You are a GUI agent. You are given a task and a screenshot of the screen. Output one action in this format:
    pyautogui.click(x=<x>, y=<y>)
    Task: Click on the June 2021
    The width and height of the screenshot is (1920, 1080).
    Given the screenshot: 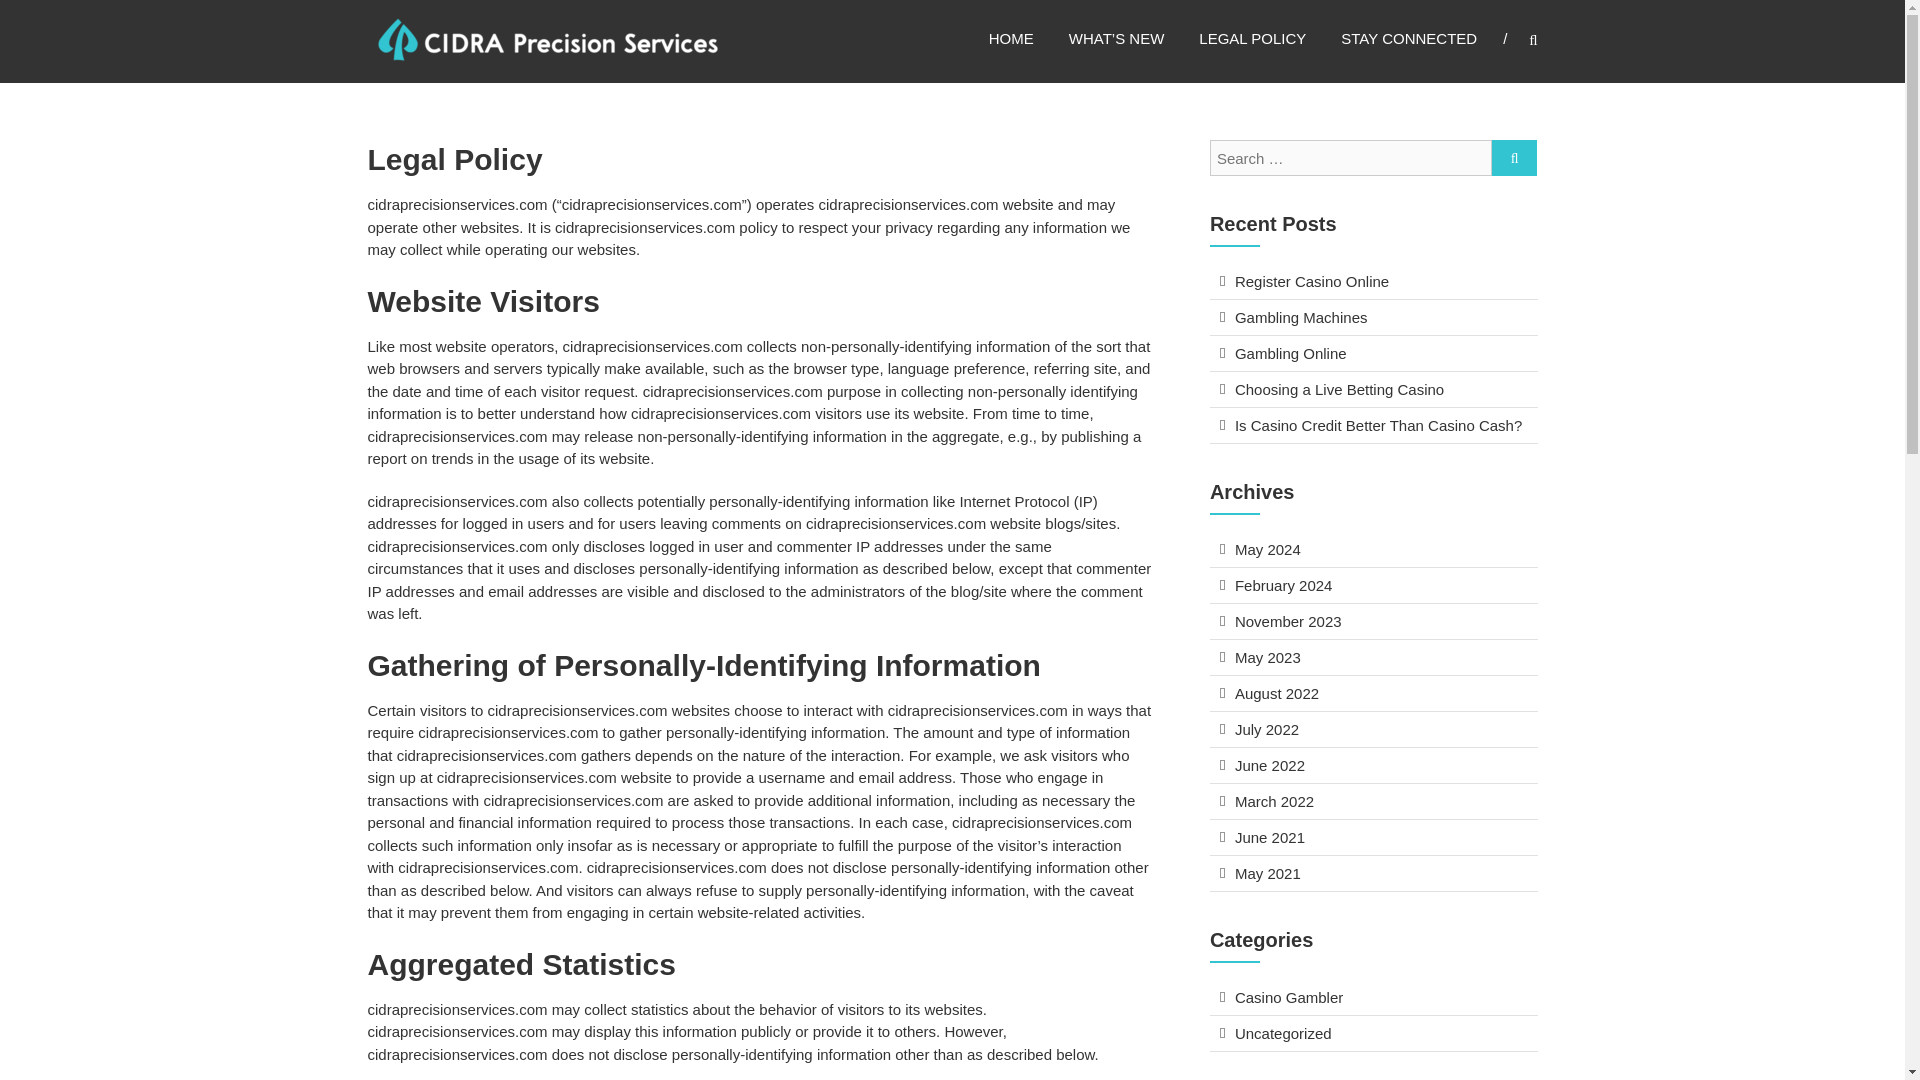 What is the action you would take?
    pyautogui.click(x=1270, y=837)
    